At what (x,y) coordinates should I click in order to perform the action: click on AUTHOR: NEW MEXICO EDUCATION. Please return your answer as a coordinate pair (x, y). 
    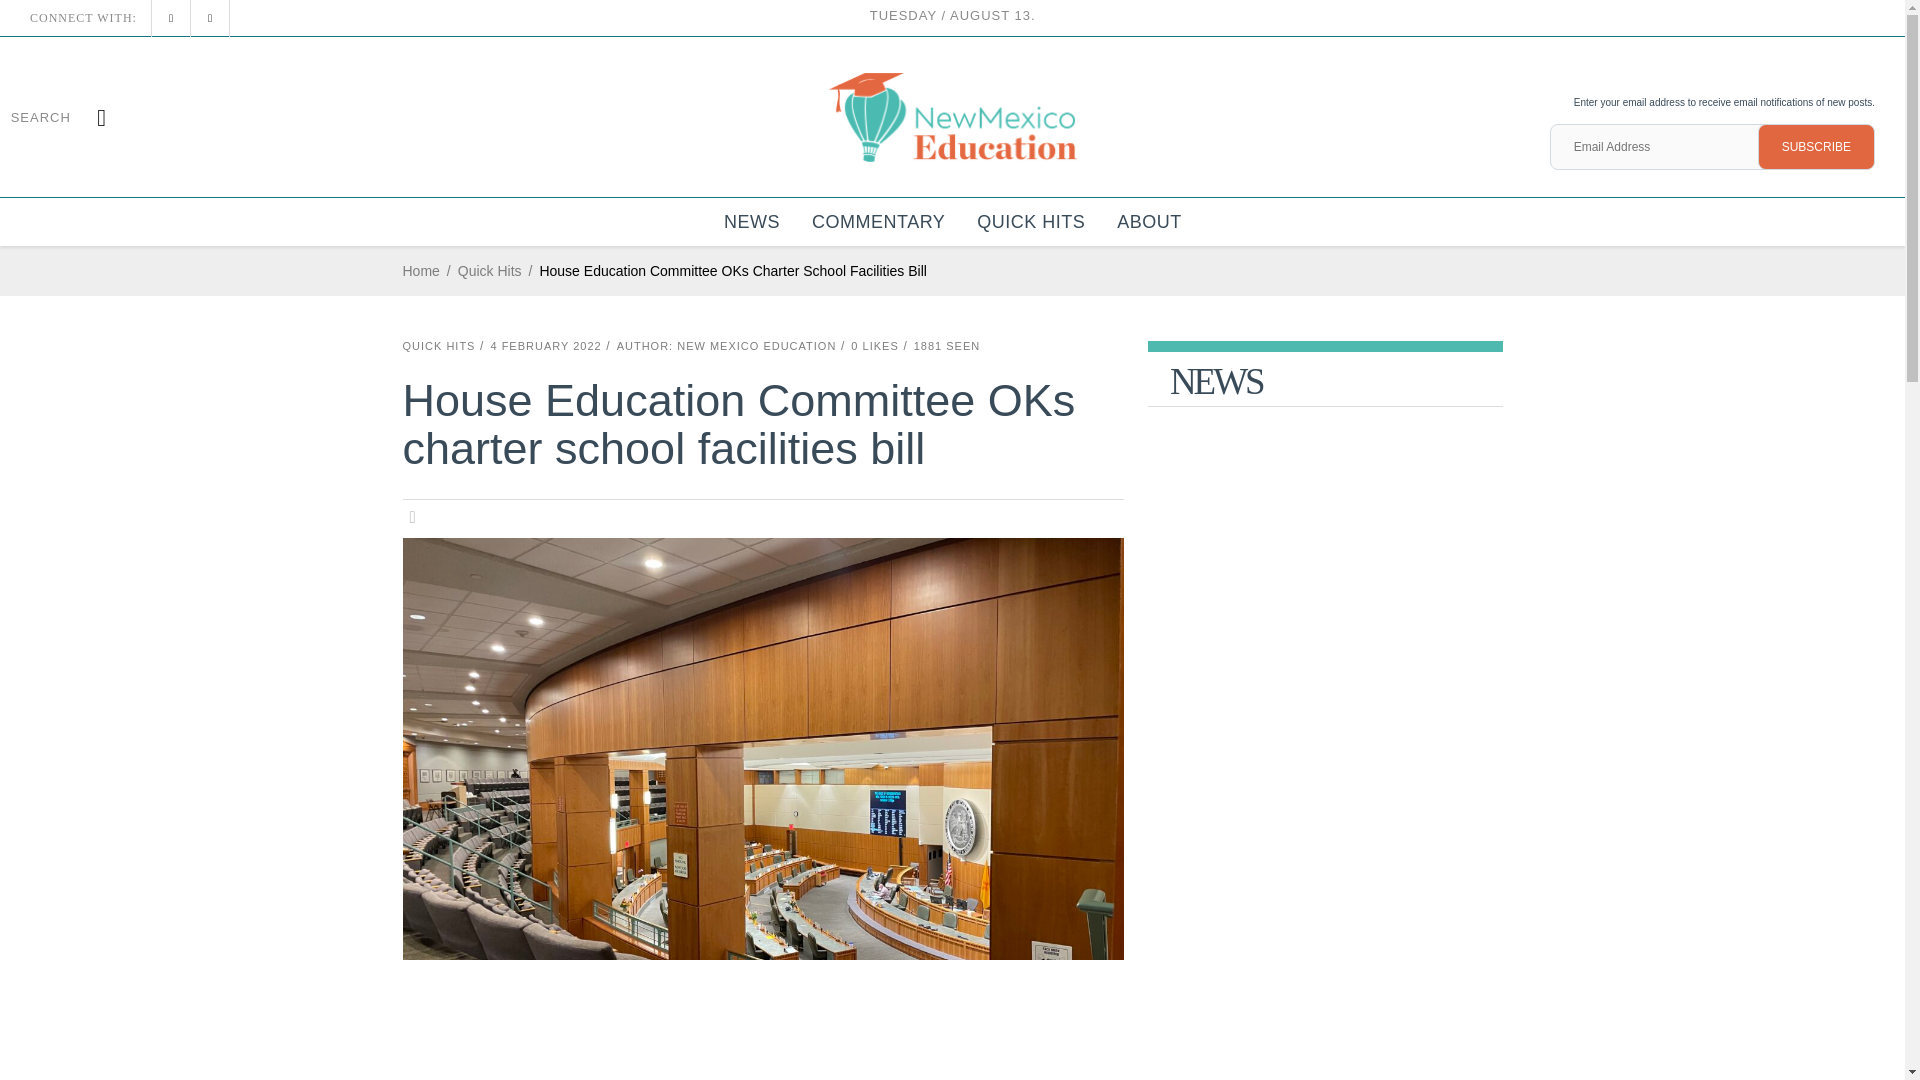
    Looking at the image, I should click on (726, 346).